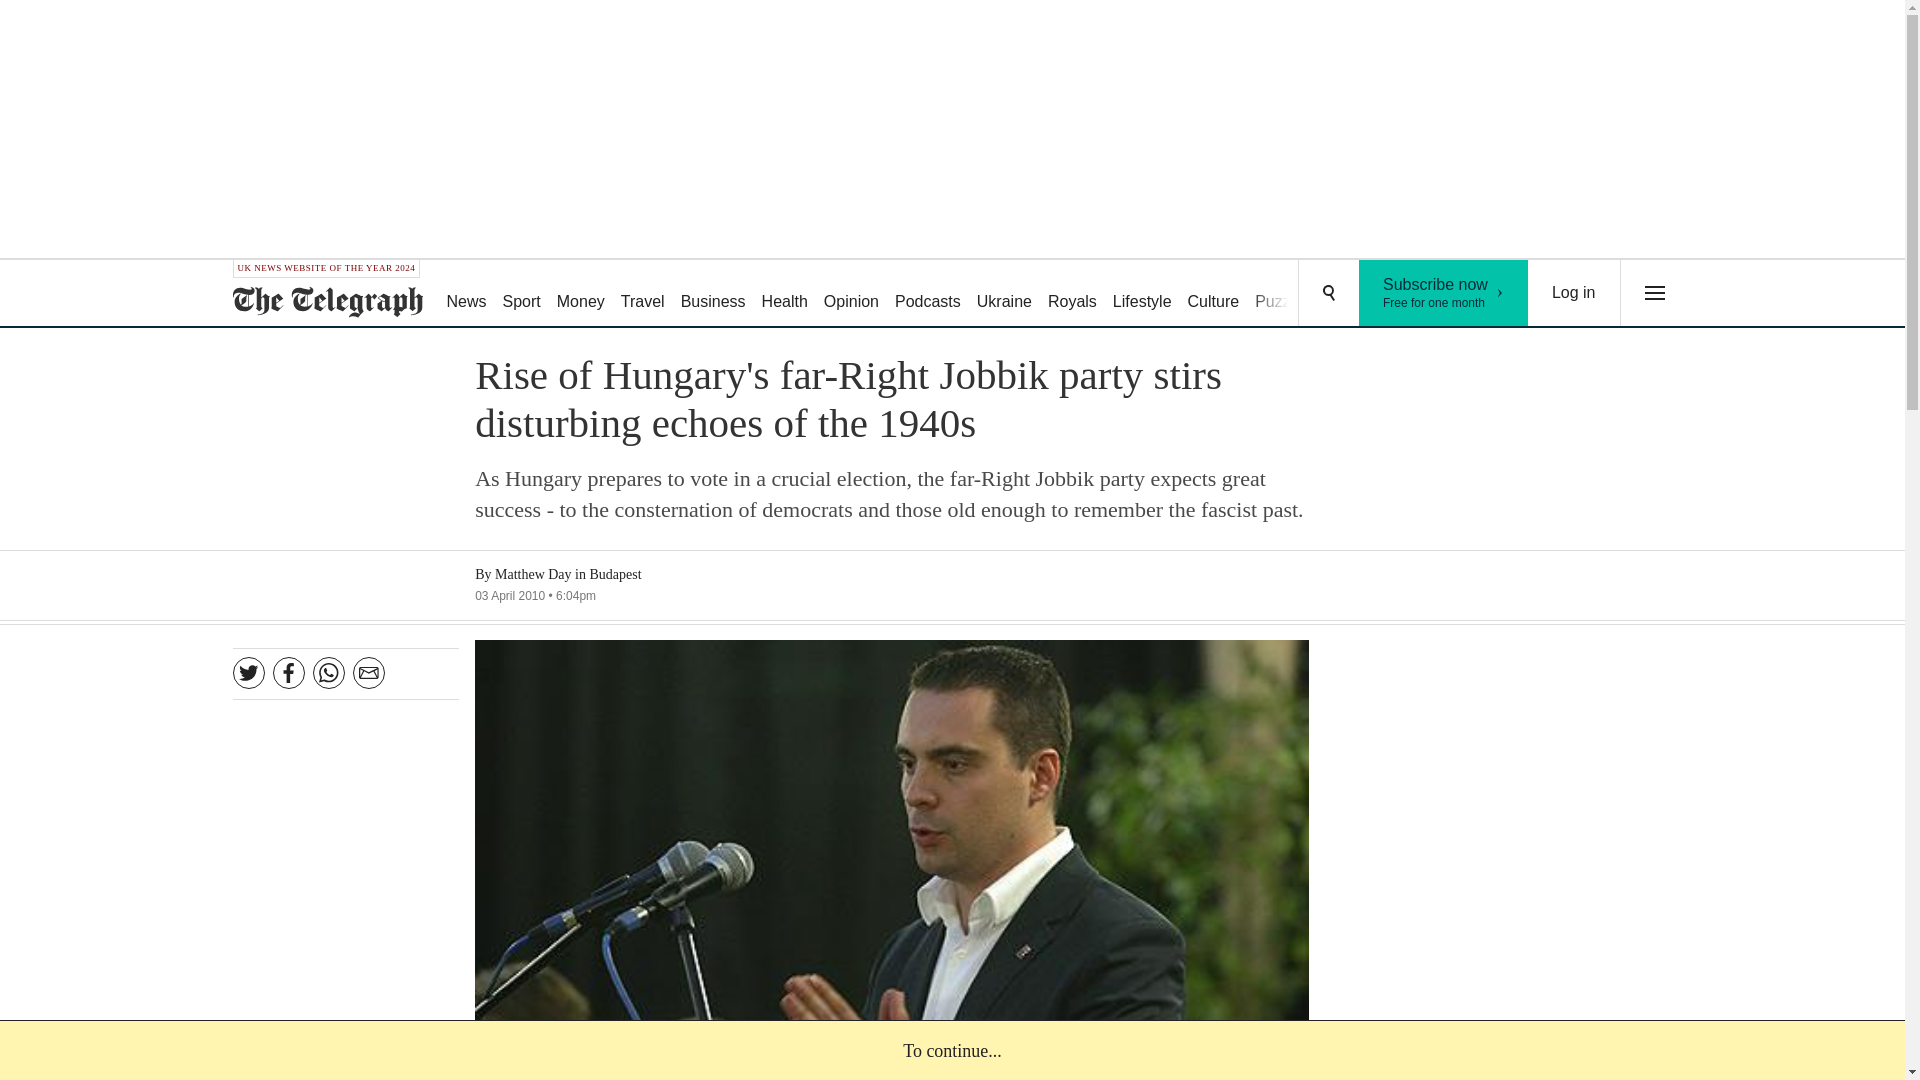  I want to click on Opinion, so click(852, 294).